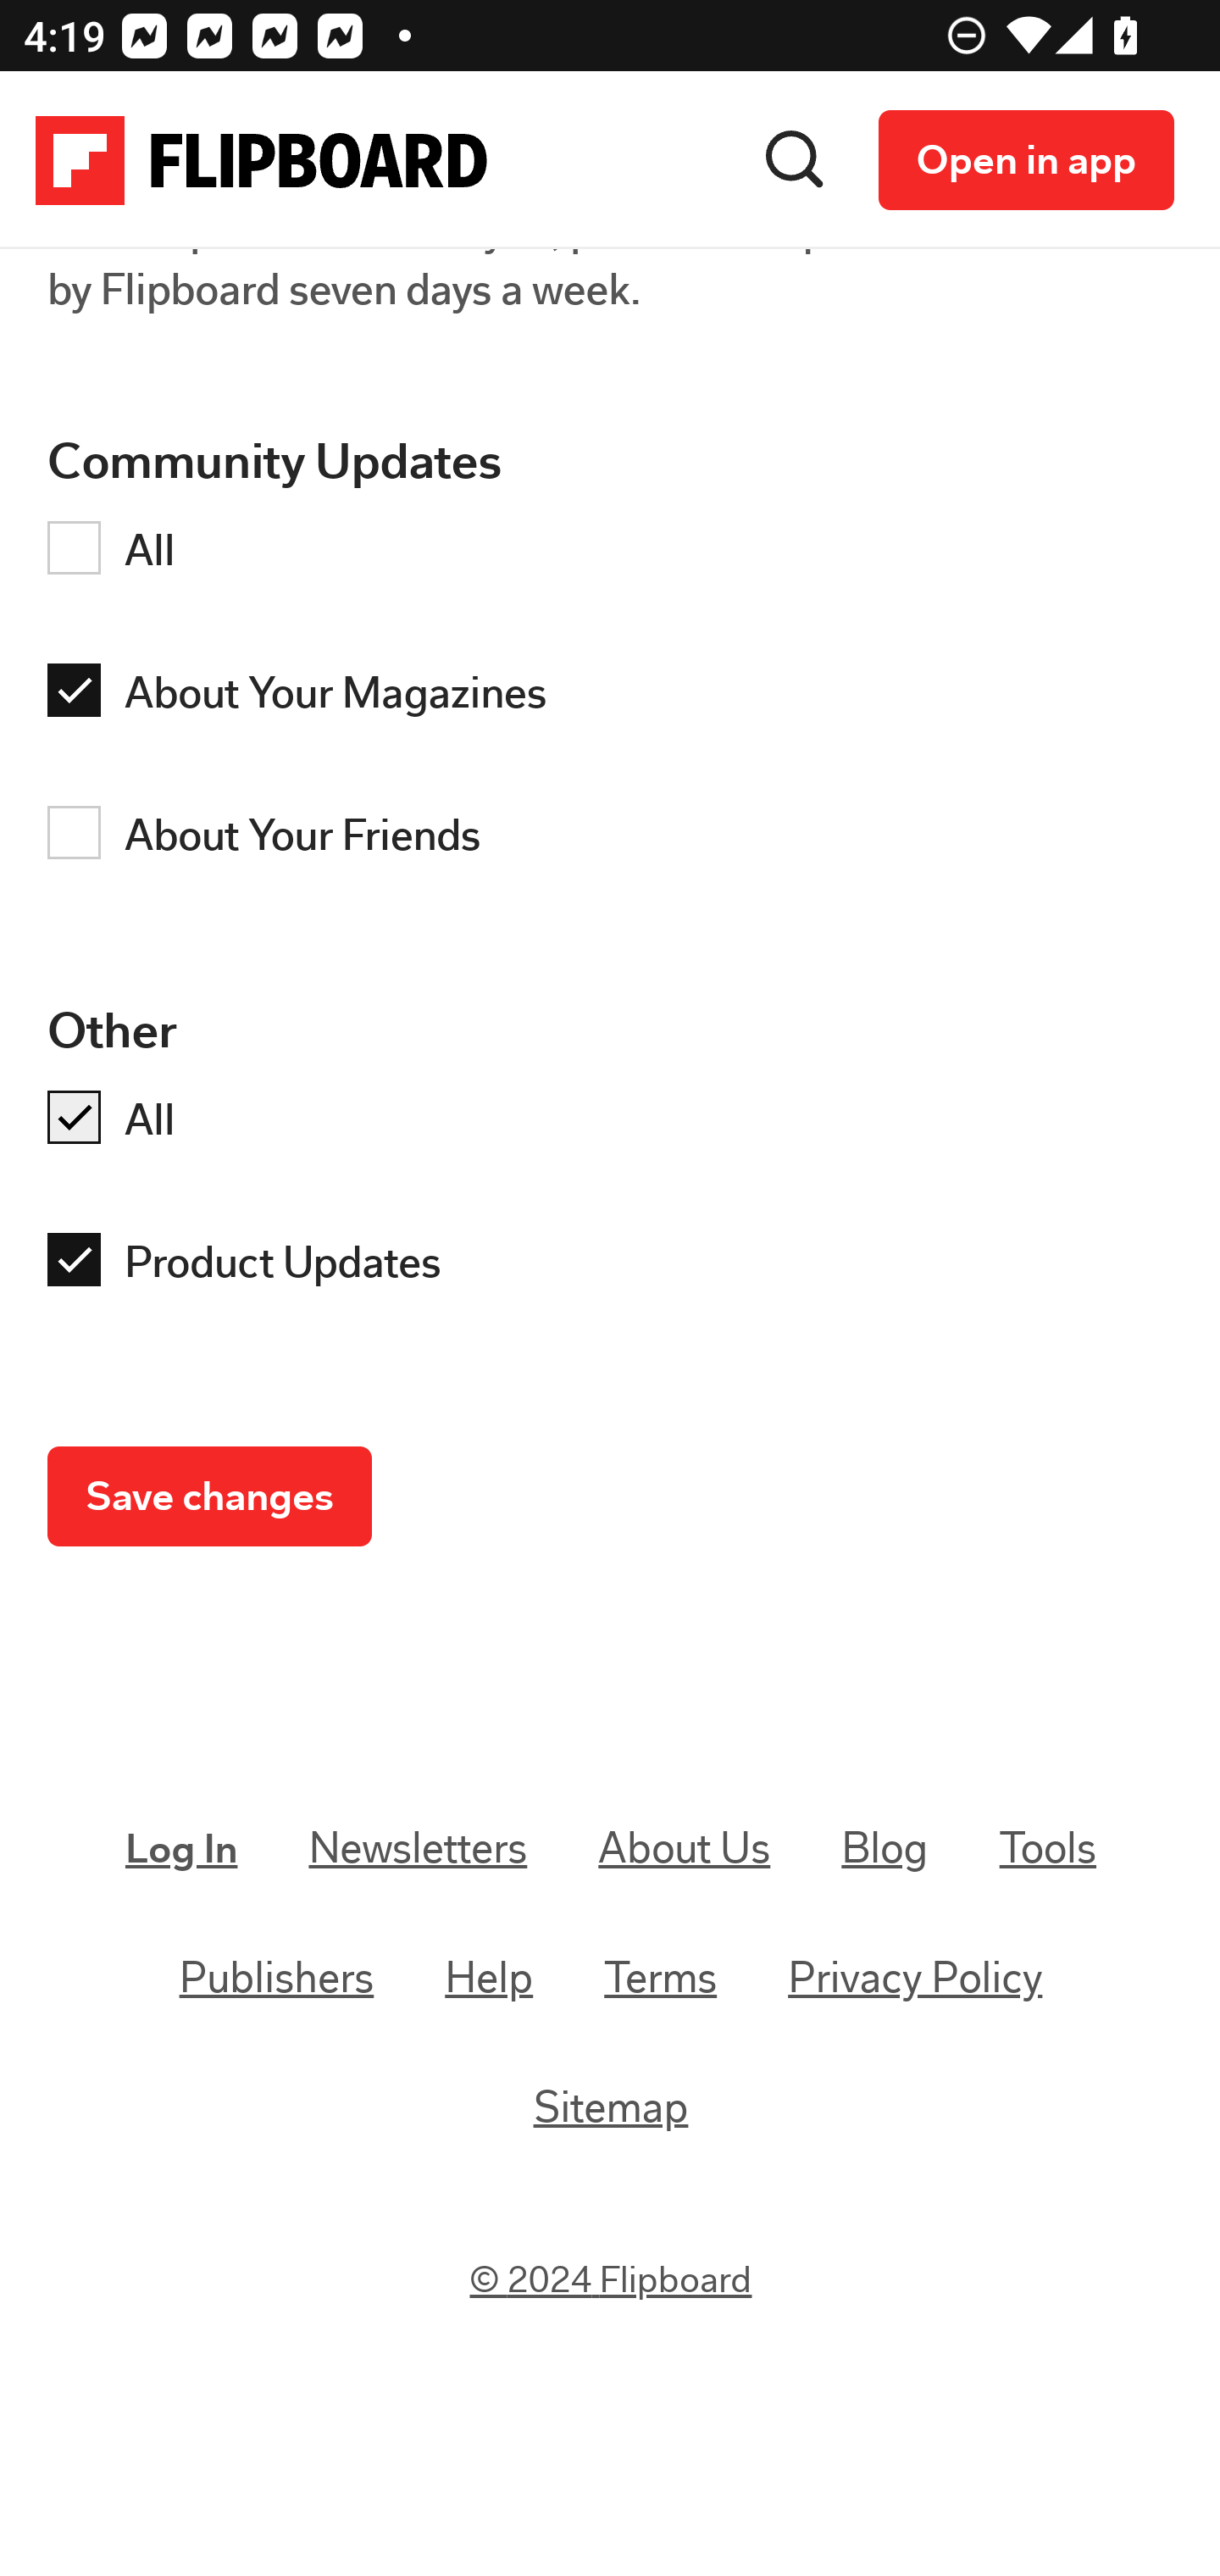  What do you see at coordinates (618, 1125) in the screenshot?
I see `checkmark All` at bounding box center [618, 1125].